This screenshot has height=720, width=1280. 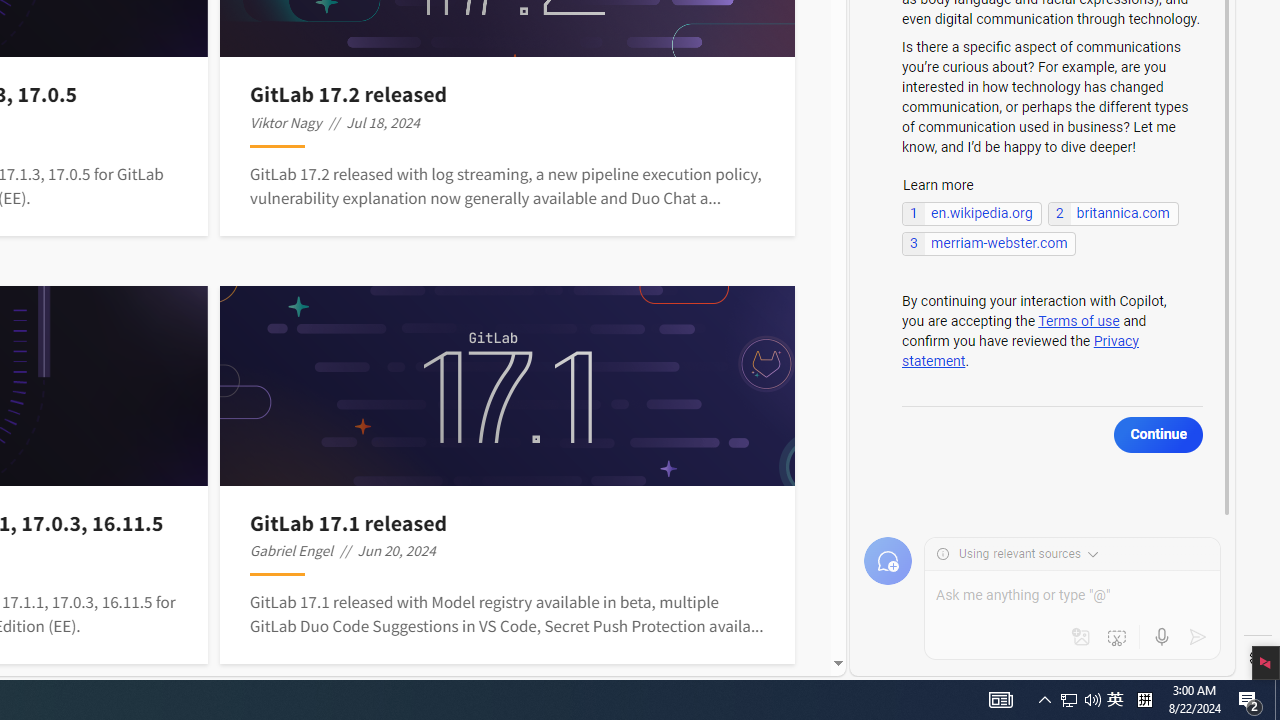 What do you see at coordinates (507, 94) in the screenshot?
I see `GitLab 17.2 released` at bounding box center [507, 94].